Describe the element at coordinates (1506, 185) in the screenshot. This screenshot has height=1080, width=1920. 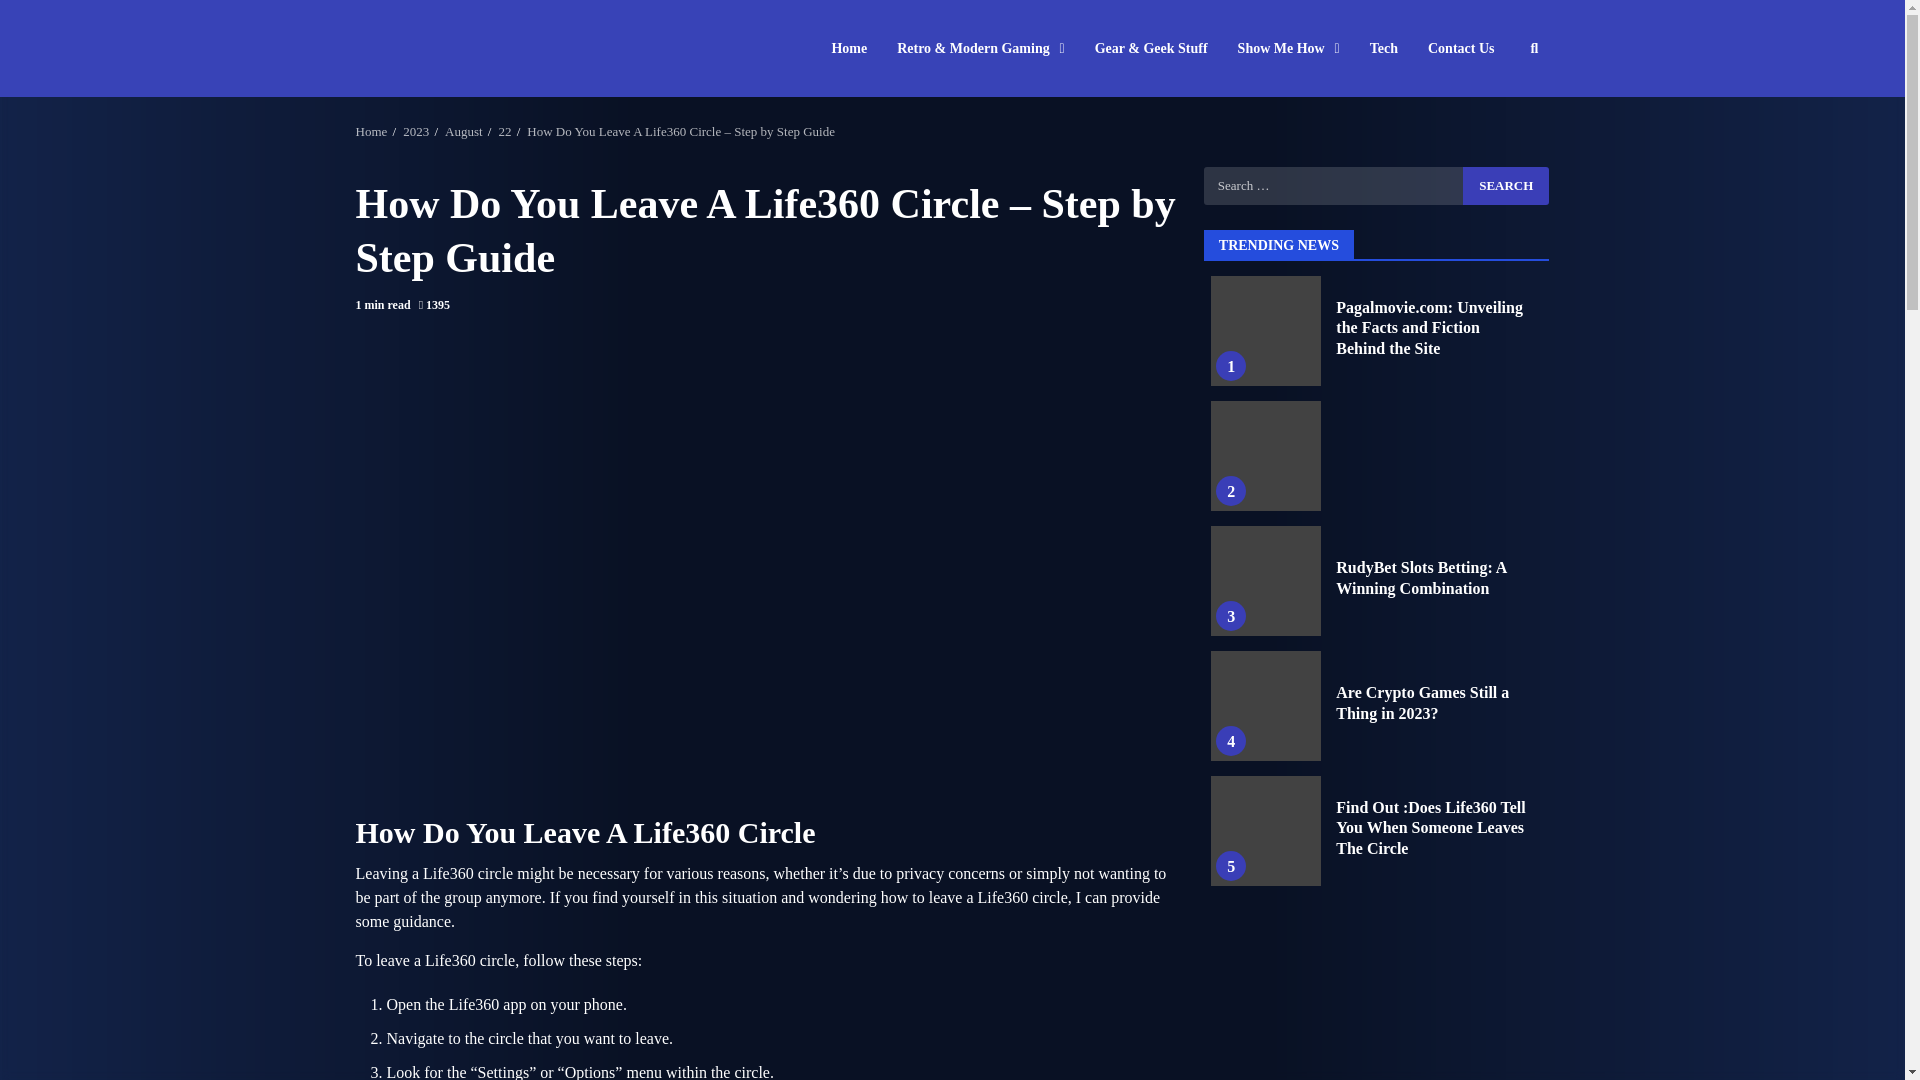
I see `Search` at that location.